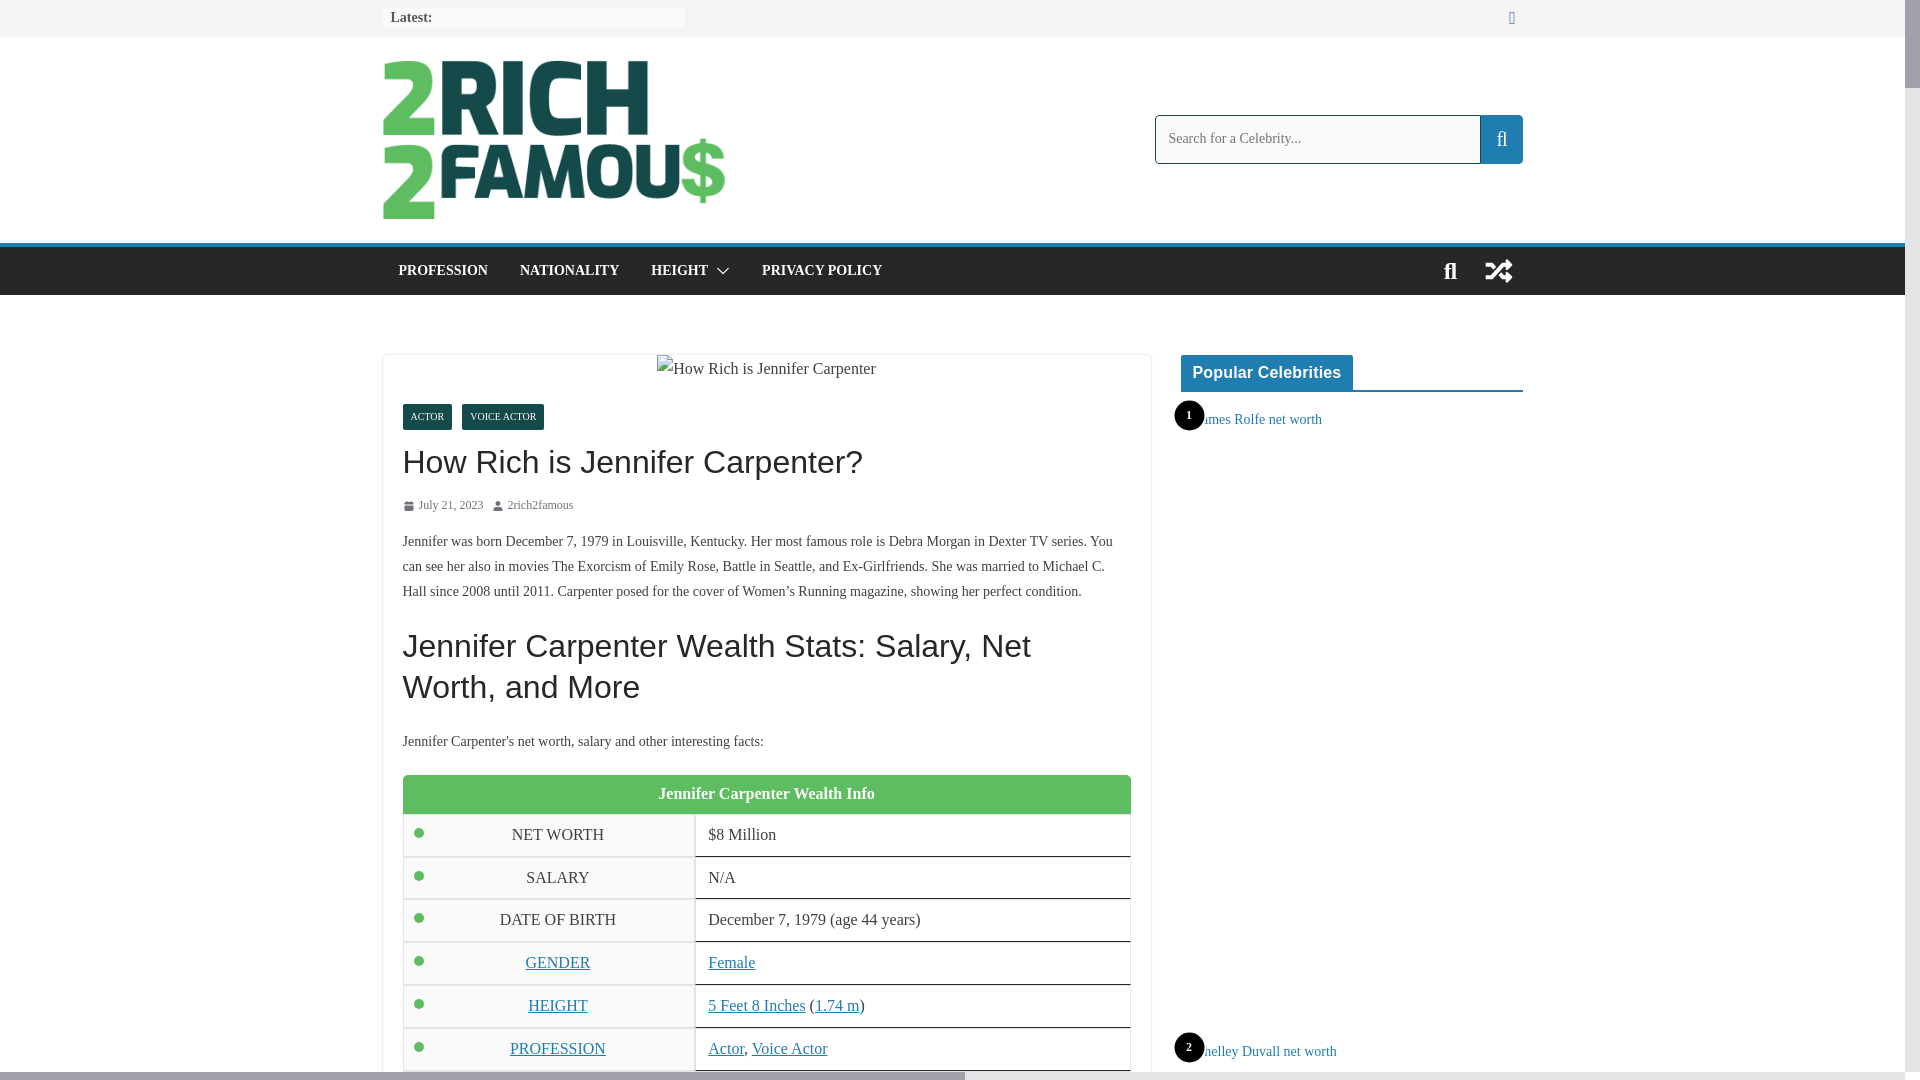 This screenshot has height=1080, width=1920. I want to click on 8:00 pm, so click(442, 506).